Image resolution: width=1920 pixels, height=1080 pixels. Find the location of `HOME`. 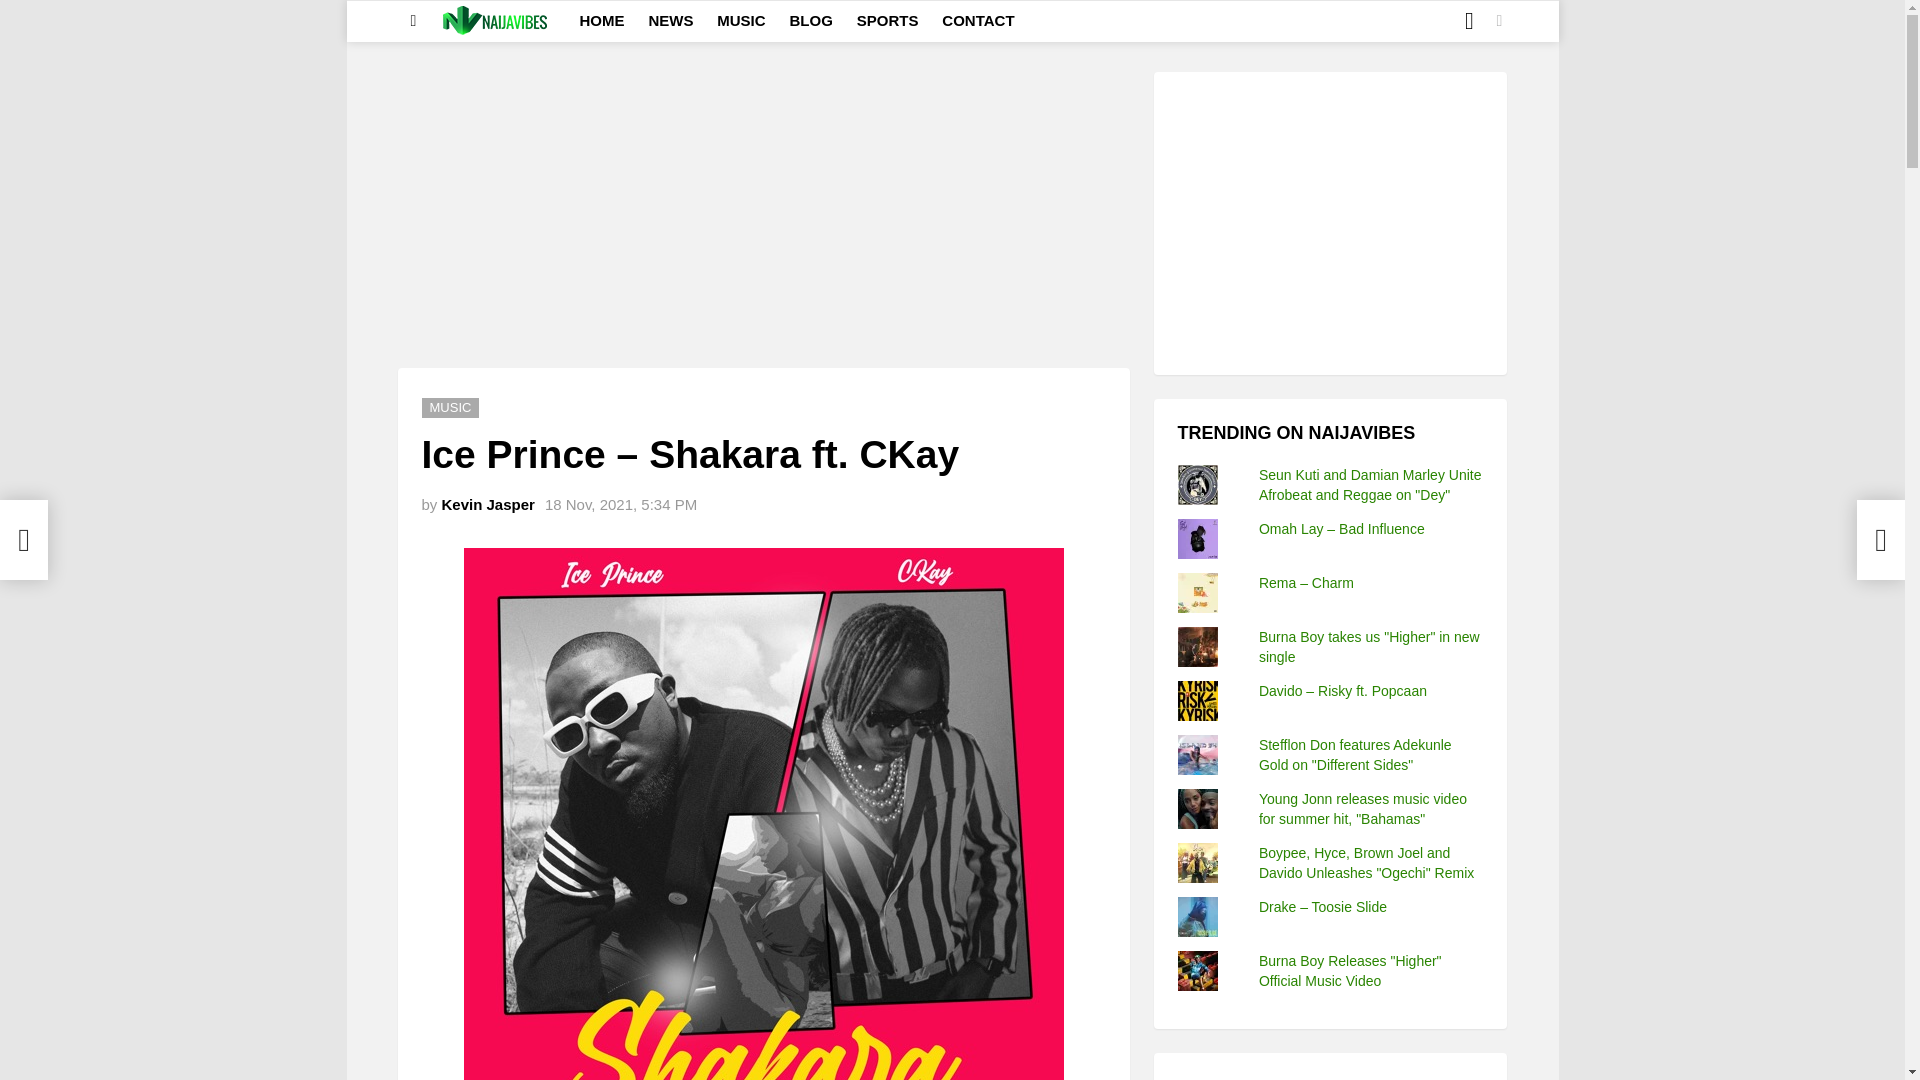

HOME is located at coordinates (602, 20).